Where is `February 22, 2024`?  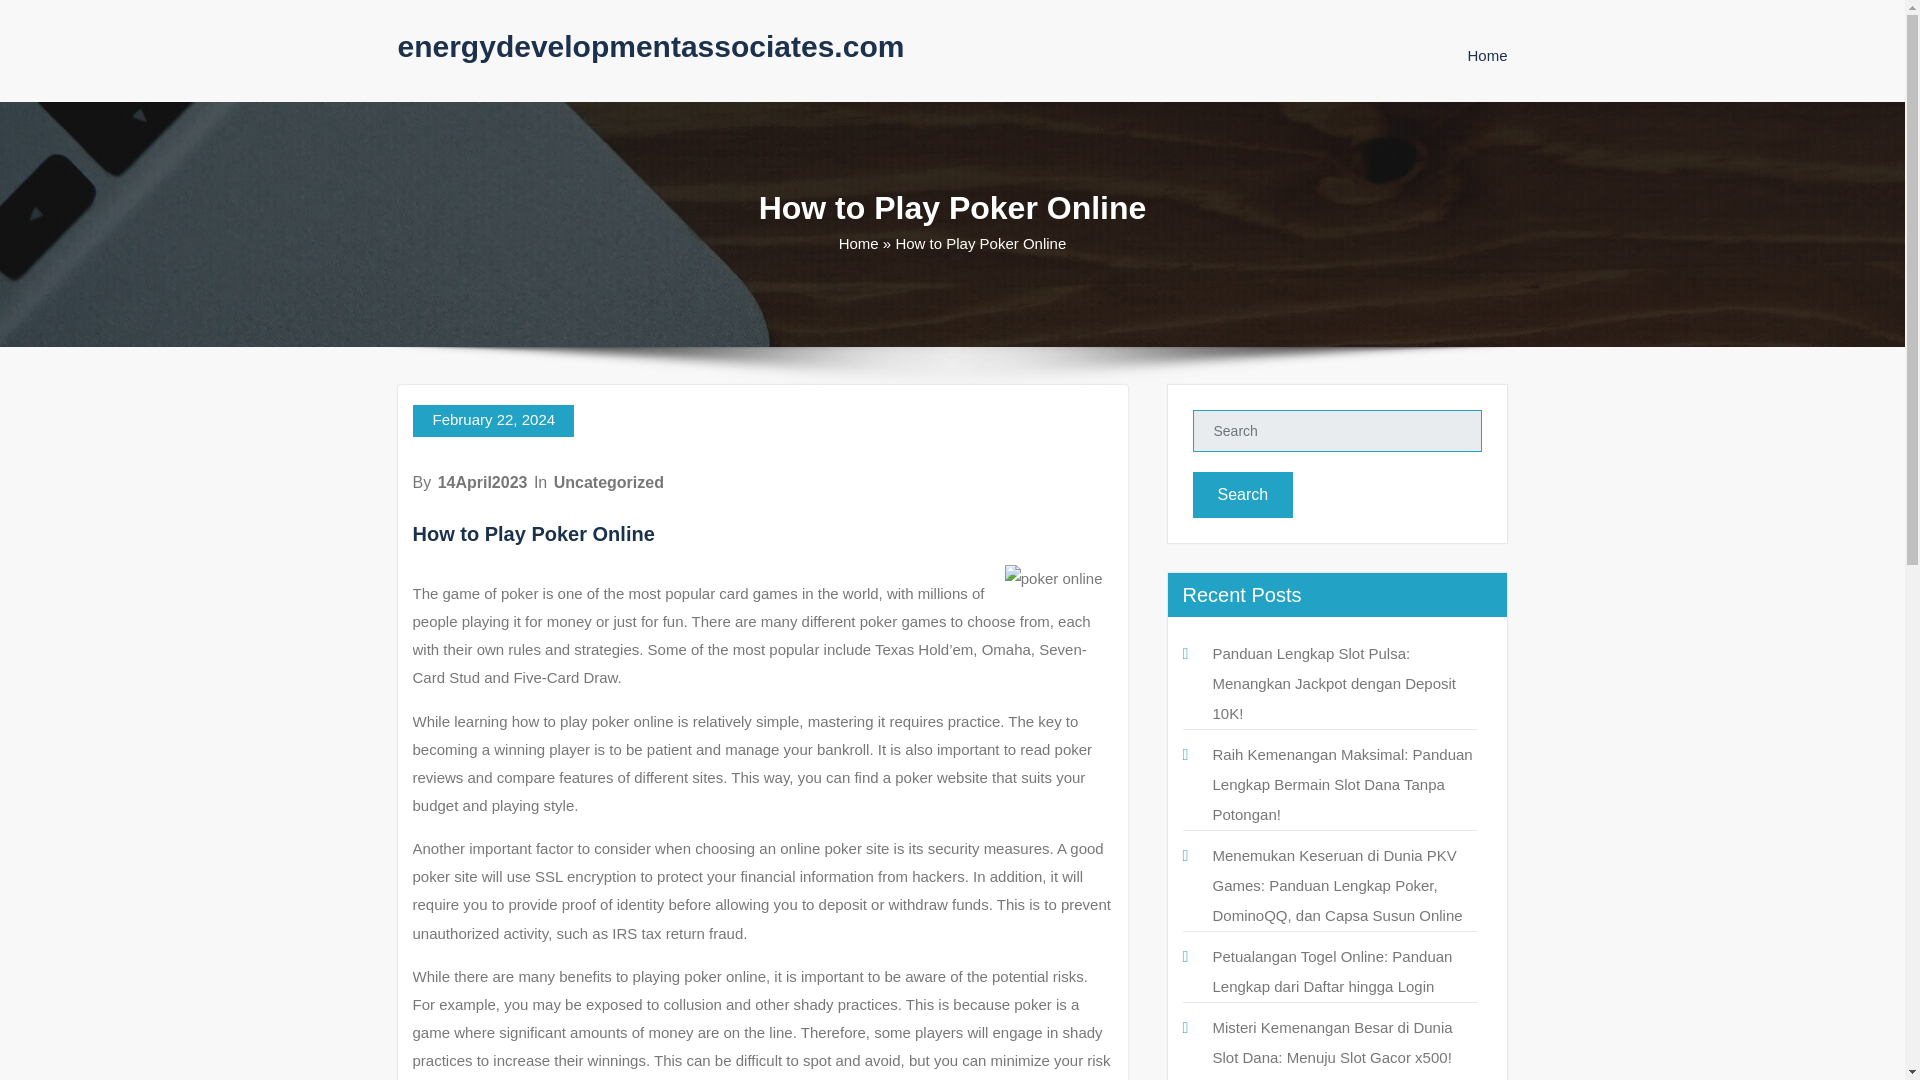 February 22, 2024 is located at coordinates (493, 421).